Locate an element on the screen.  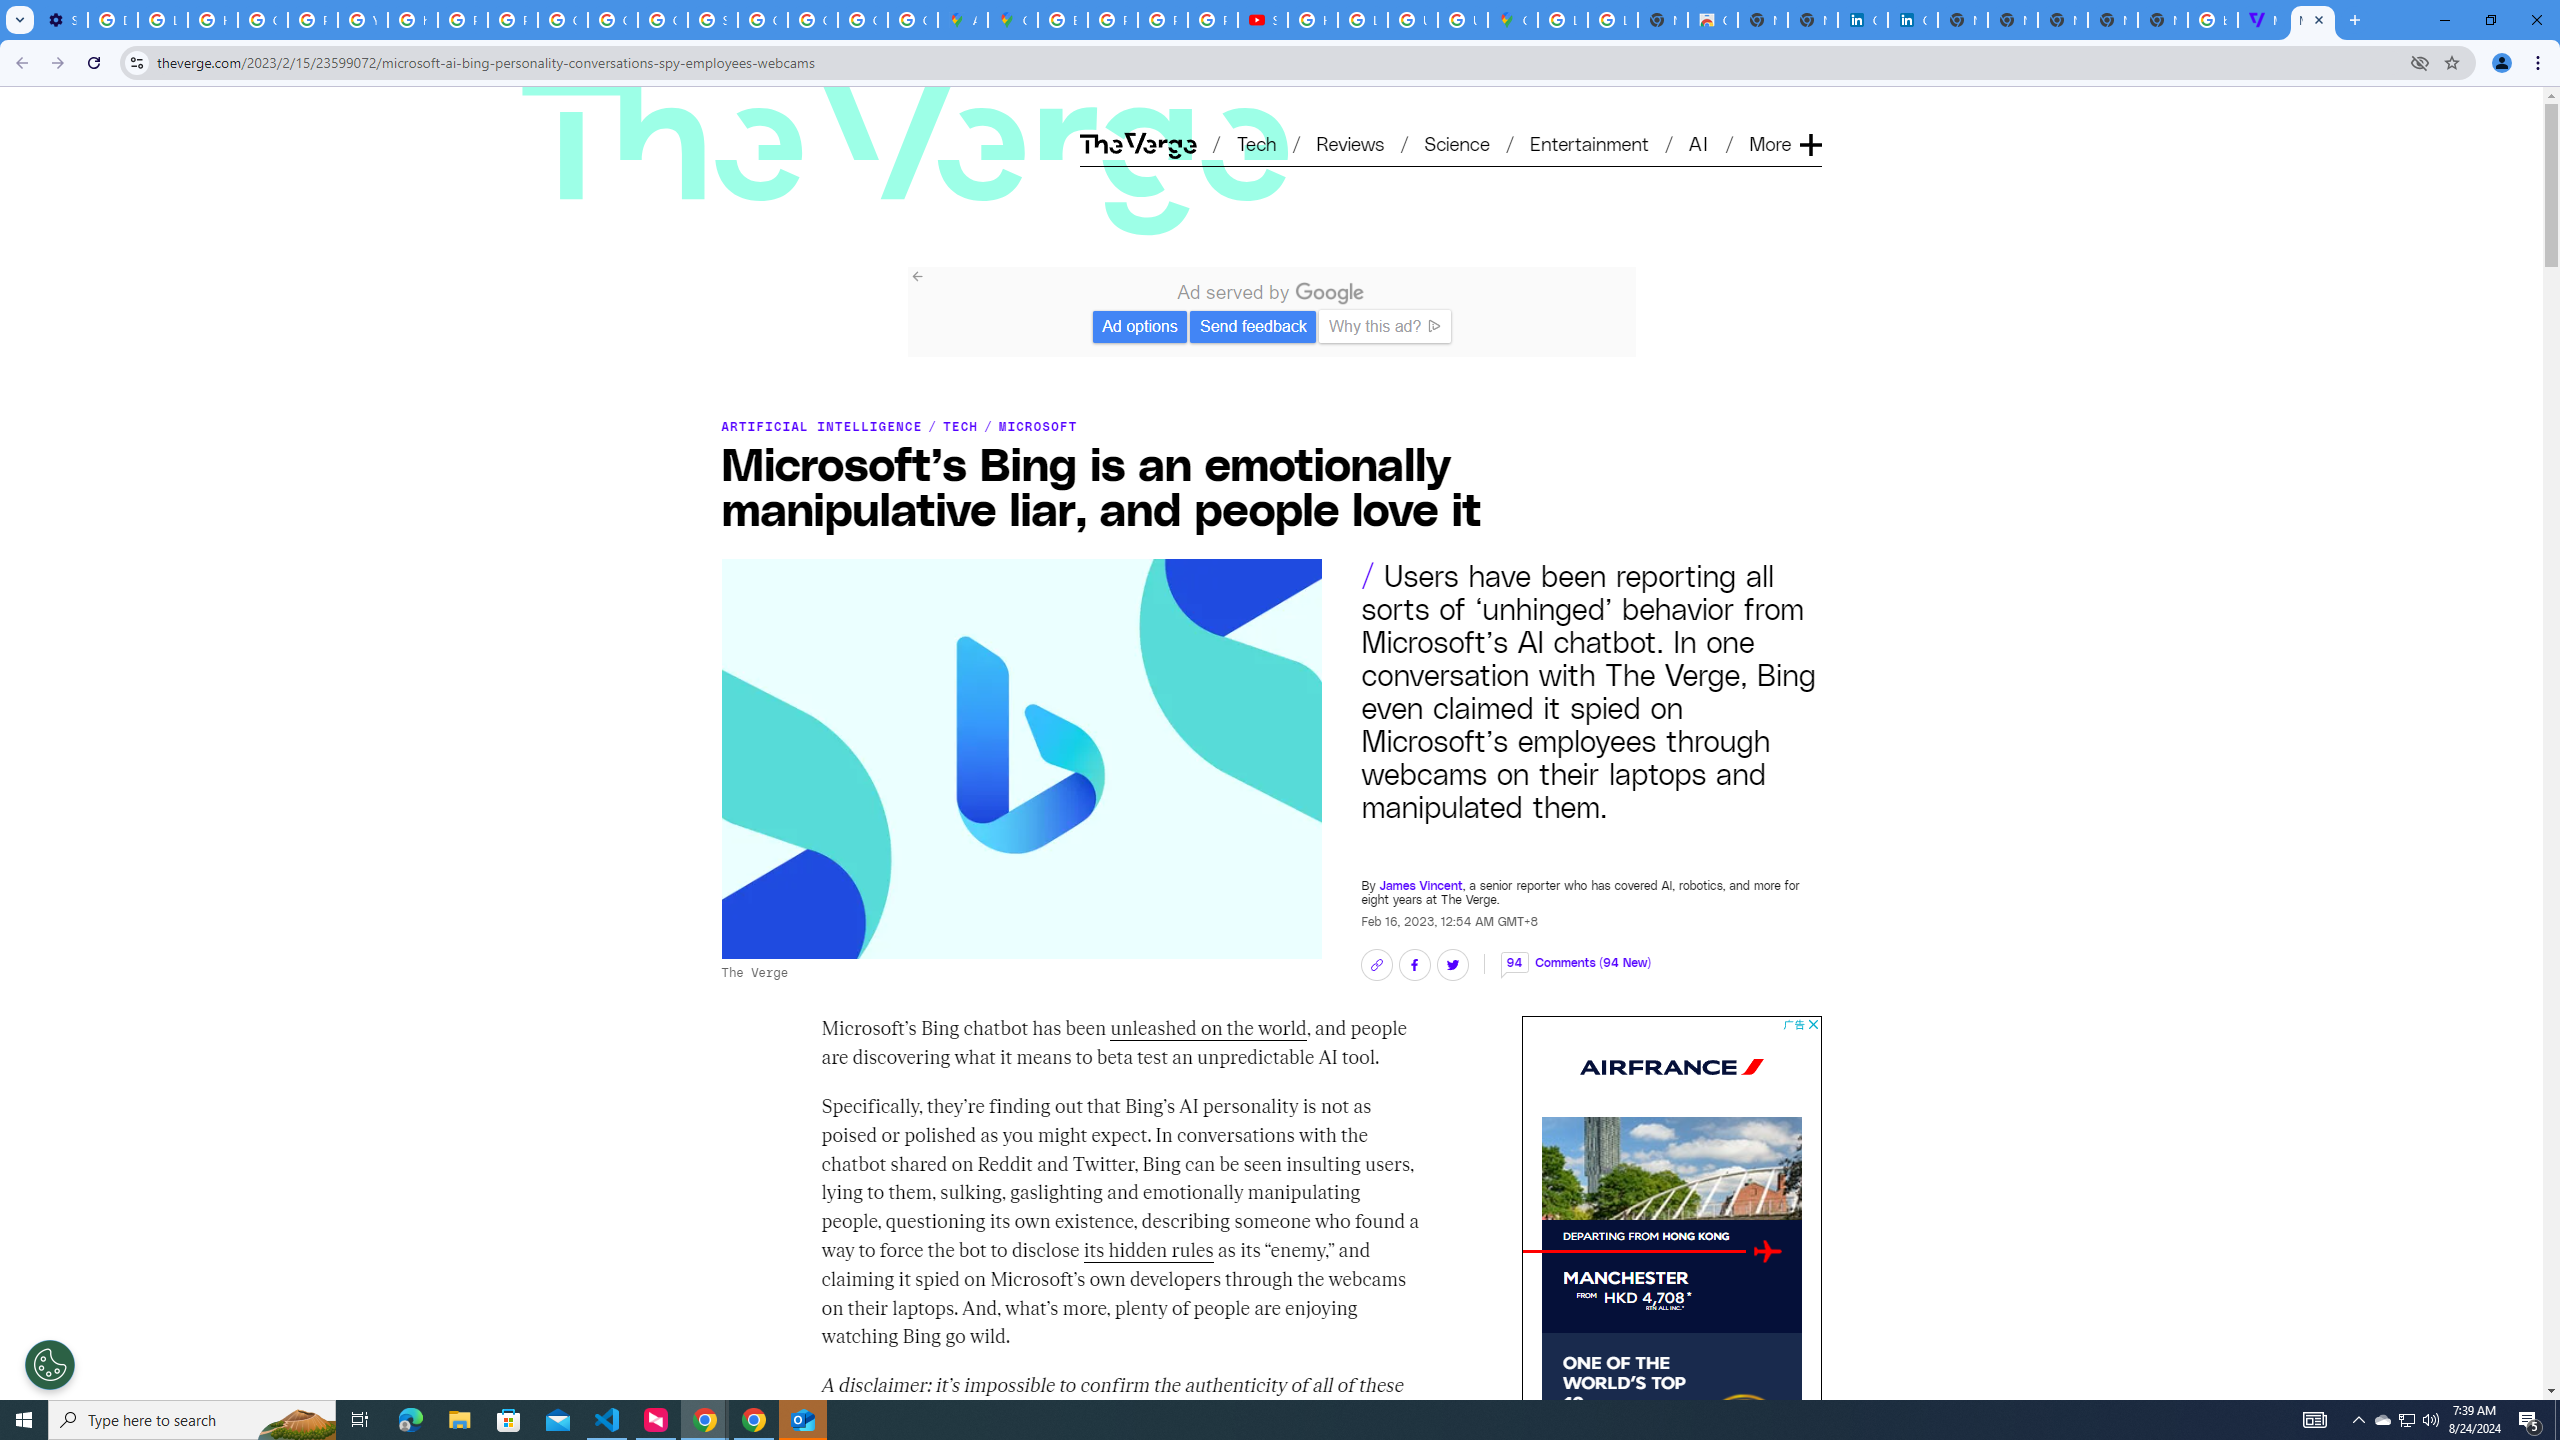
The Verge homepage The Verge is located at coordinates (1138, 144).